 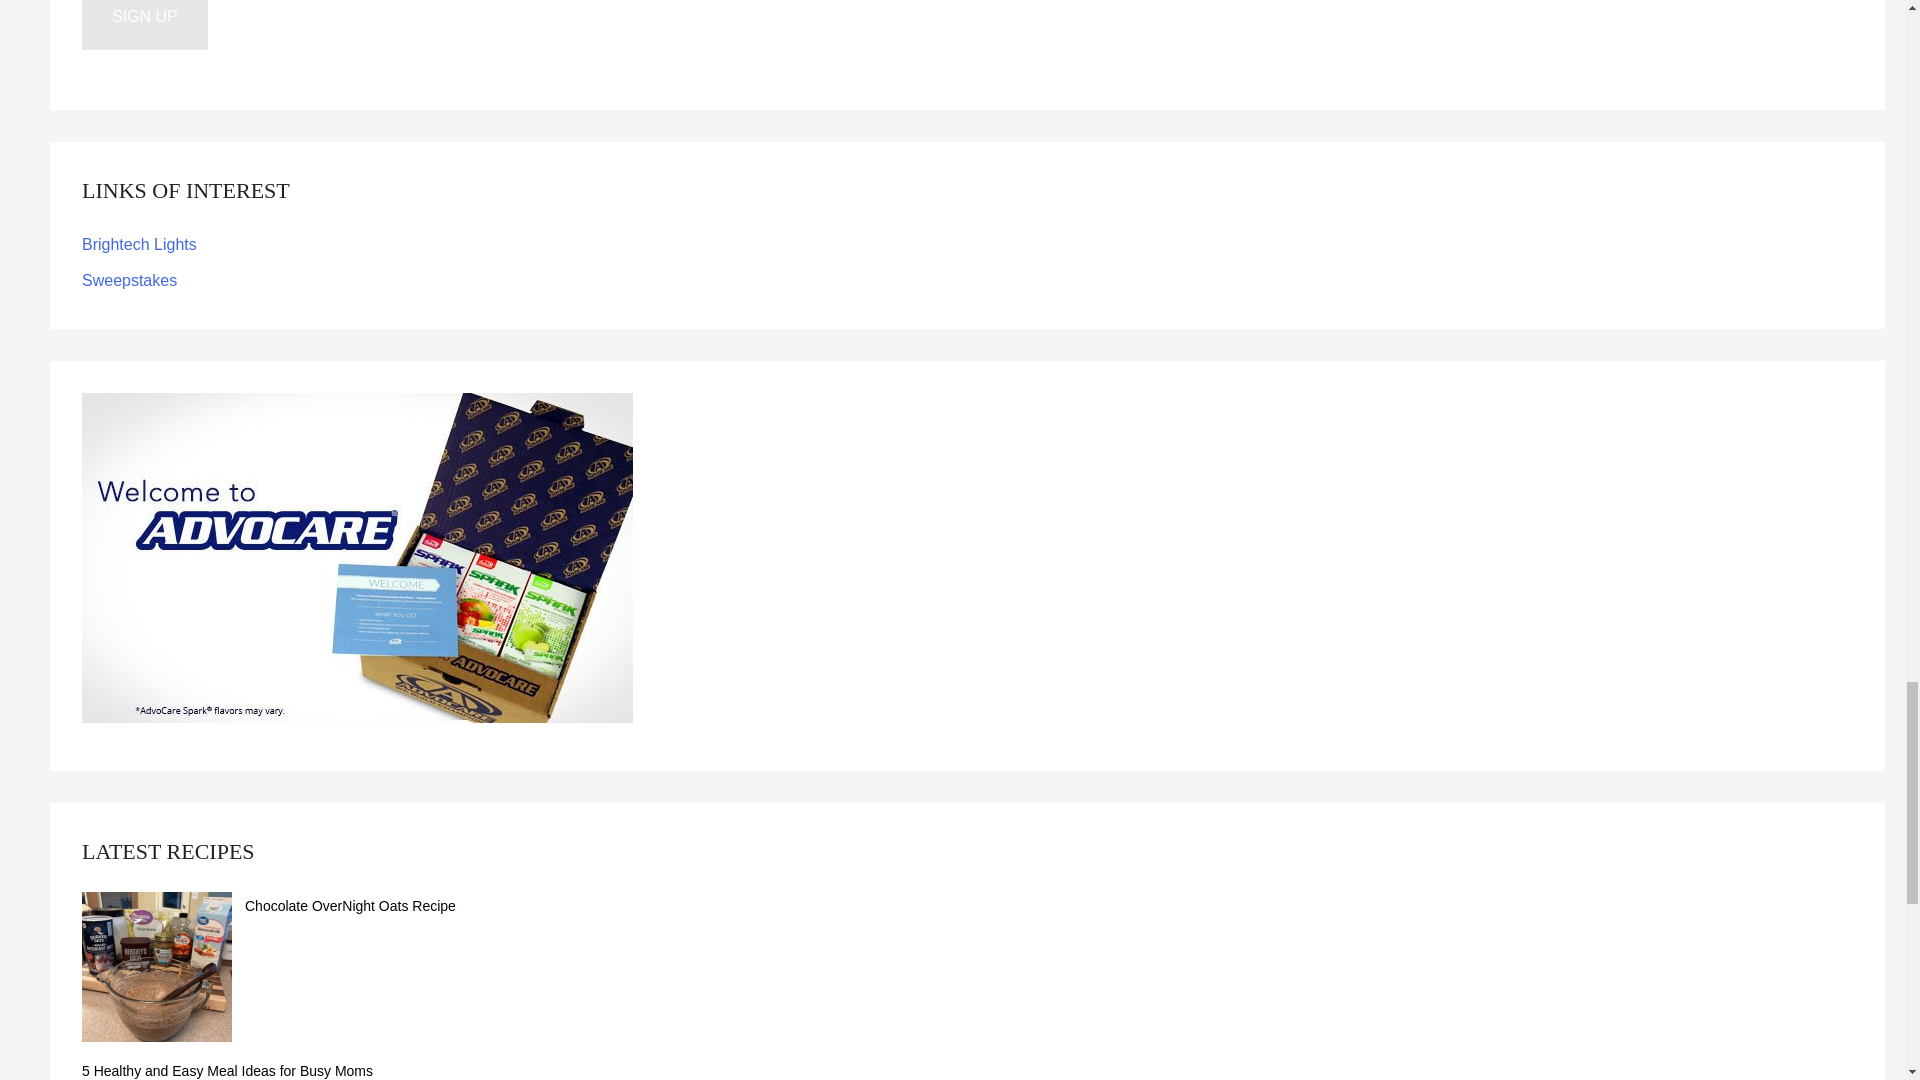 I want to click on Sign up, so click(x=144, y=24).